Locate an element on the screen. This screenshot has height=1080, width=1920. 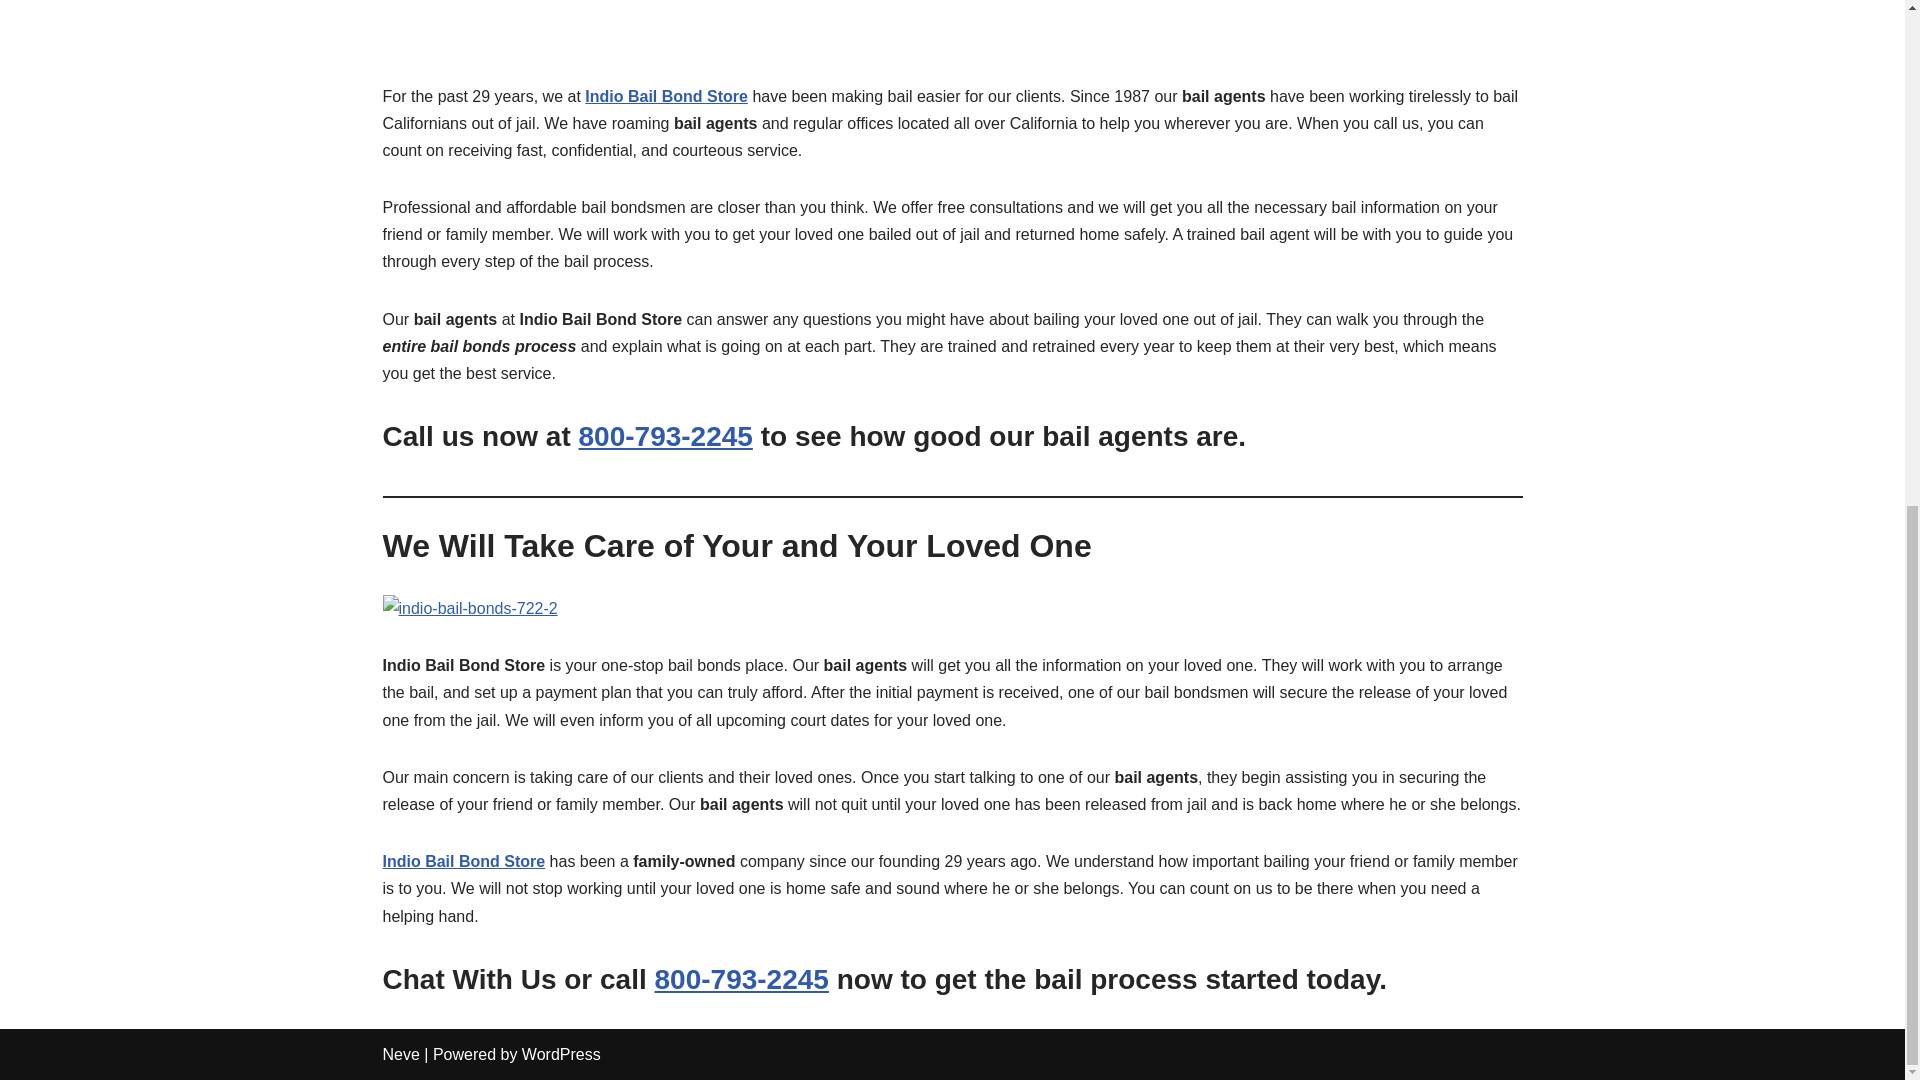
Neve is located at coordinates (400, 1054).